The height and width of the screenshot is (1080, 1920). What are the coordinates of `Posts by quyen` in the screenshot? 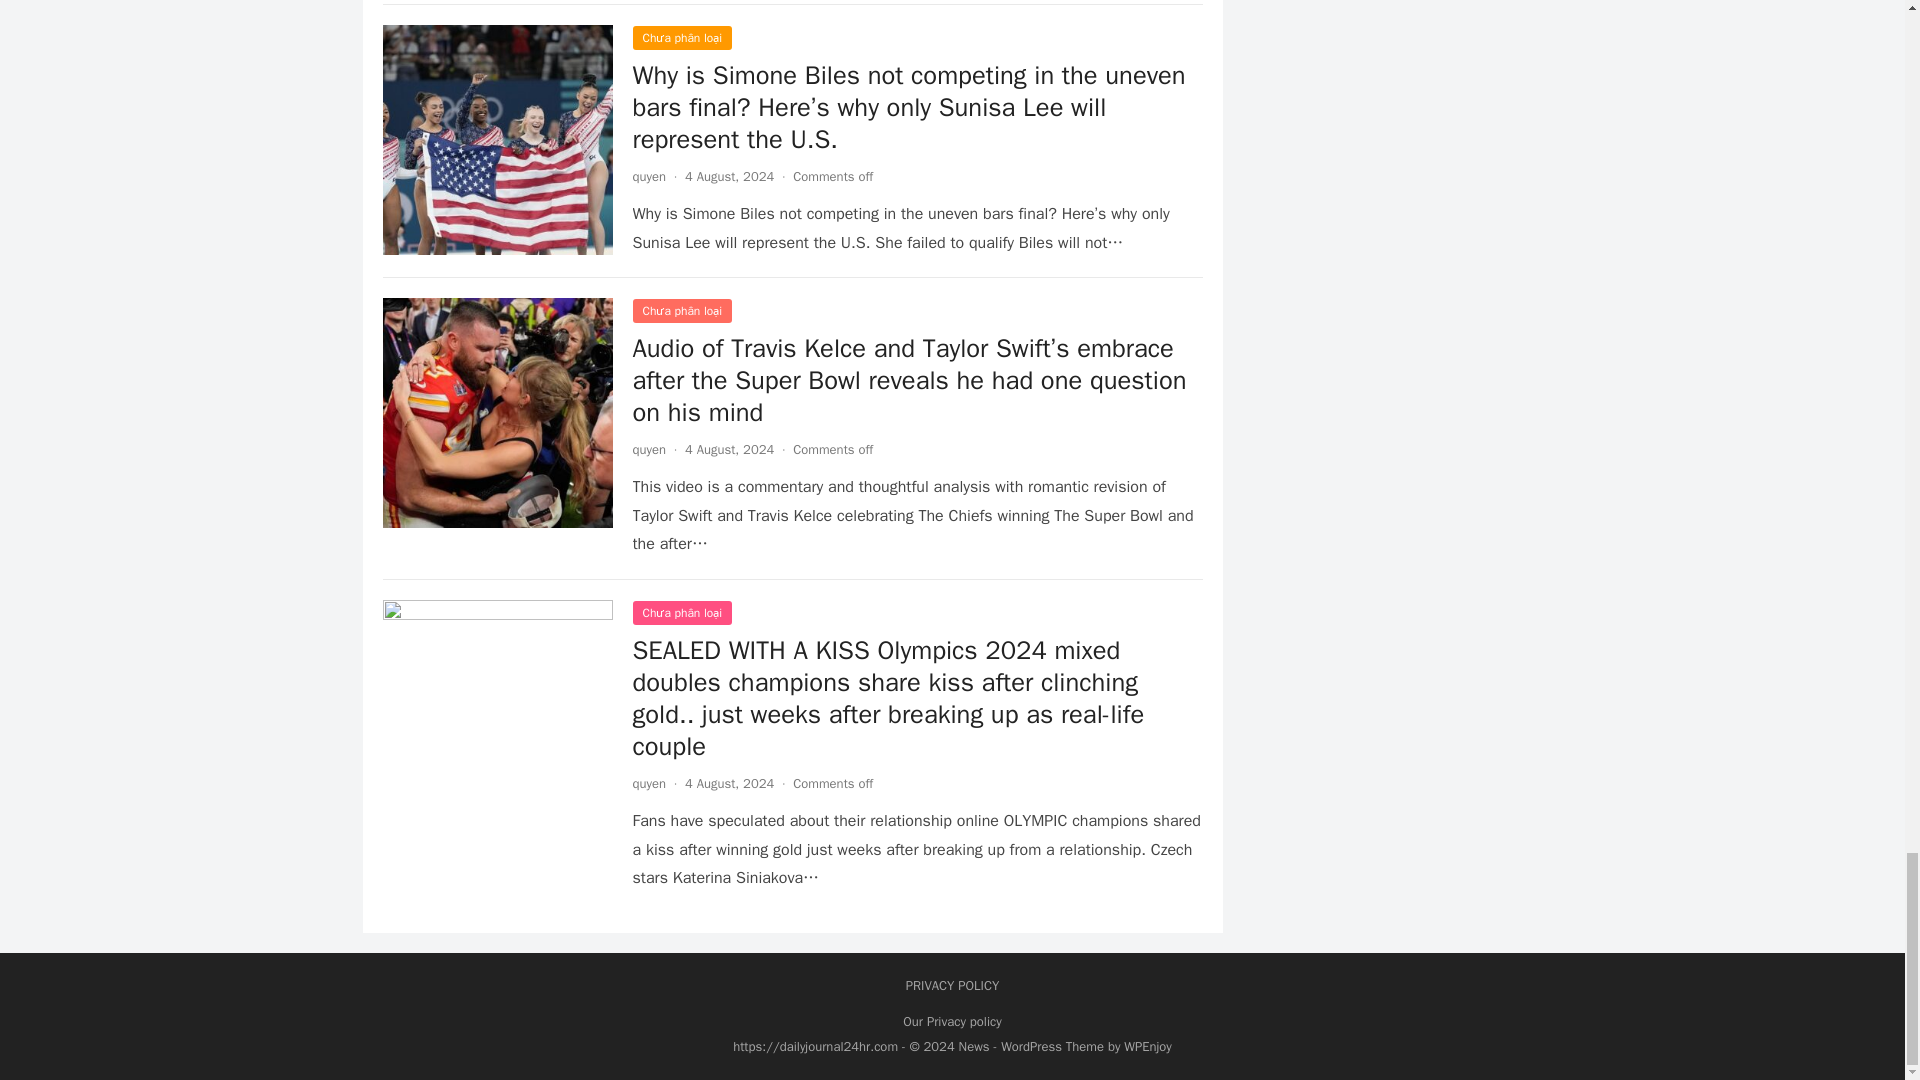 It's located at (648, 448).